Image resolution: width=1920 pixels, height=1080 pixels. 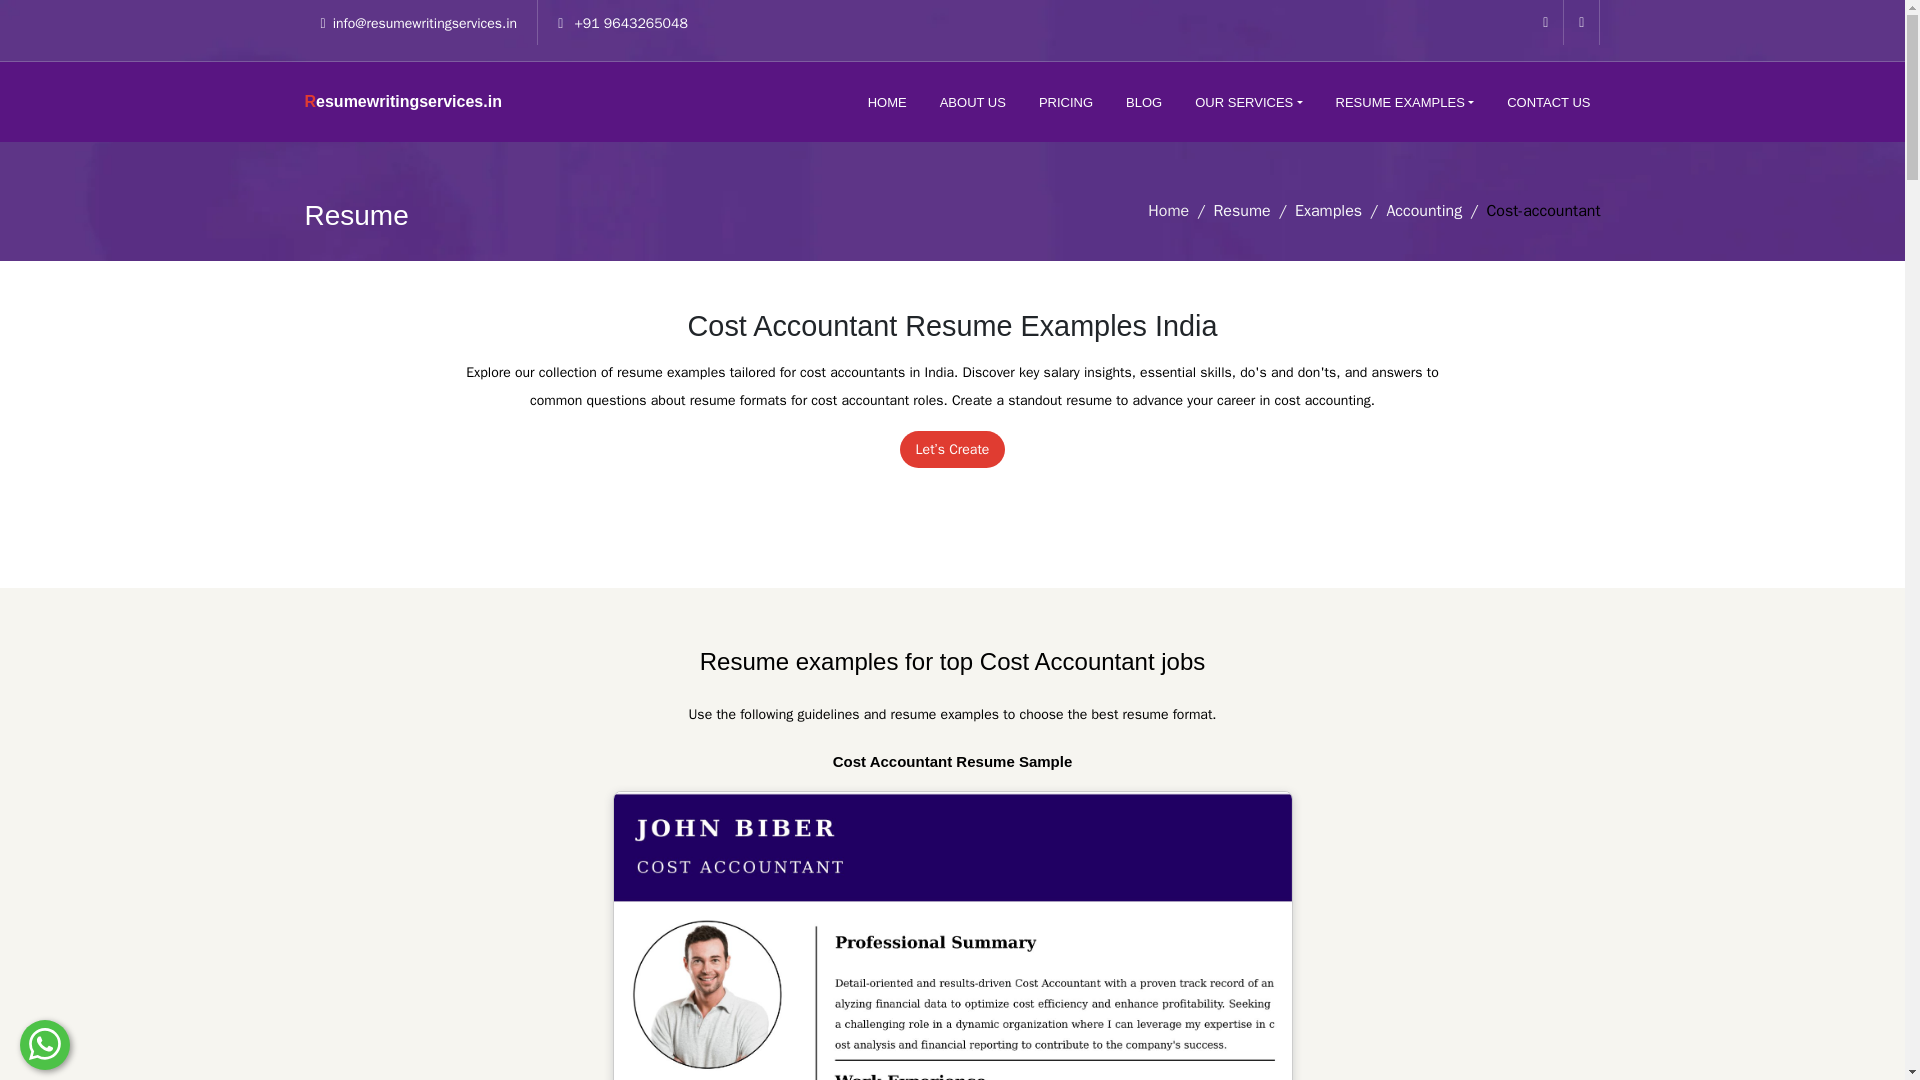 What do you see at coordinates (402, 102) in the screenshot?
I see `Resumewritingservices.in` at bounding box center [402, 102].